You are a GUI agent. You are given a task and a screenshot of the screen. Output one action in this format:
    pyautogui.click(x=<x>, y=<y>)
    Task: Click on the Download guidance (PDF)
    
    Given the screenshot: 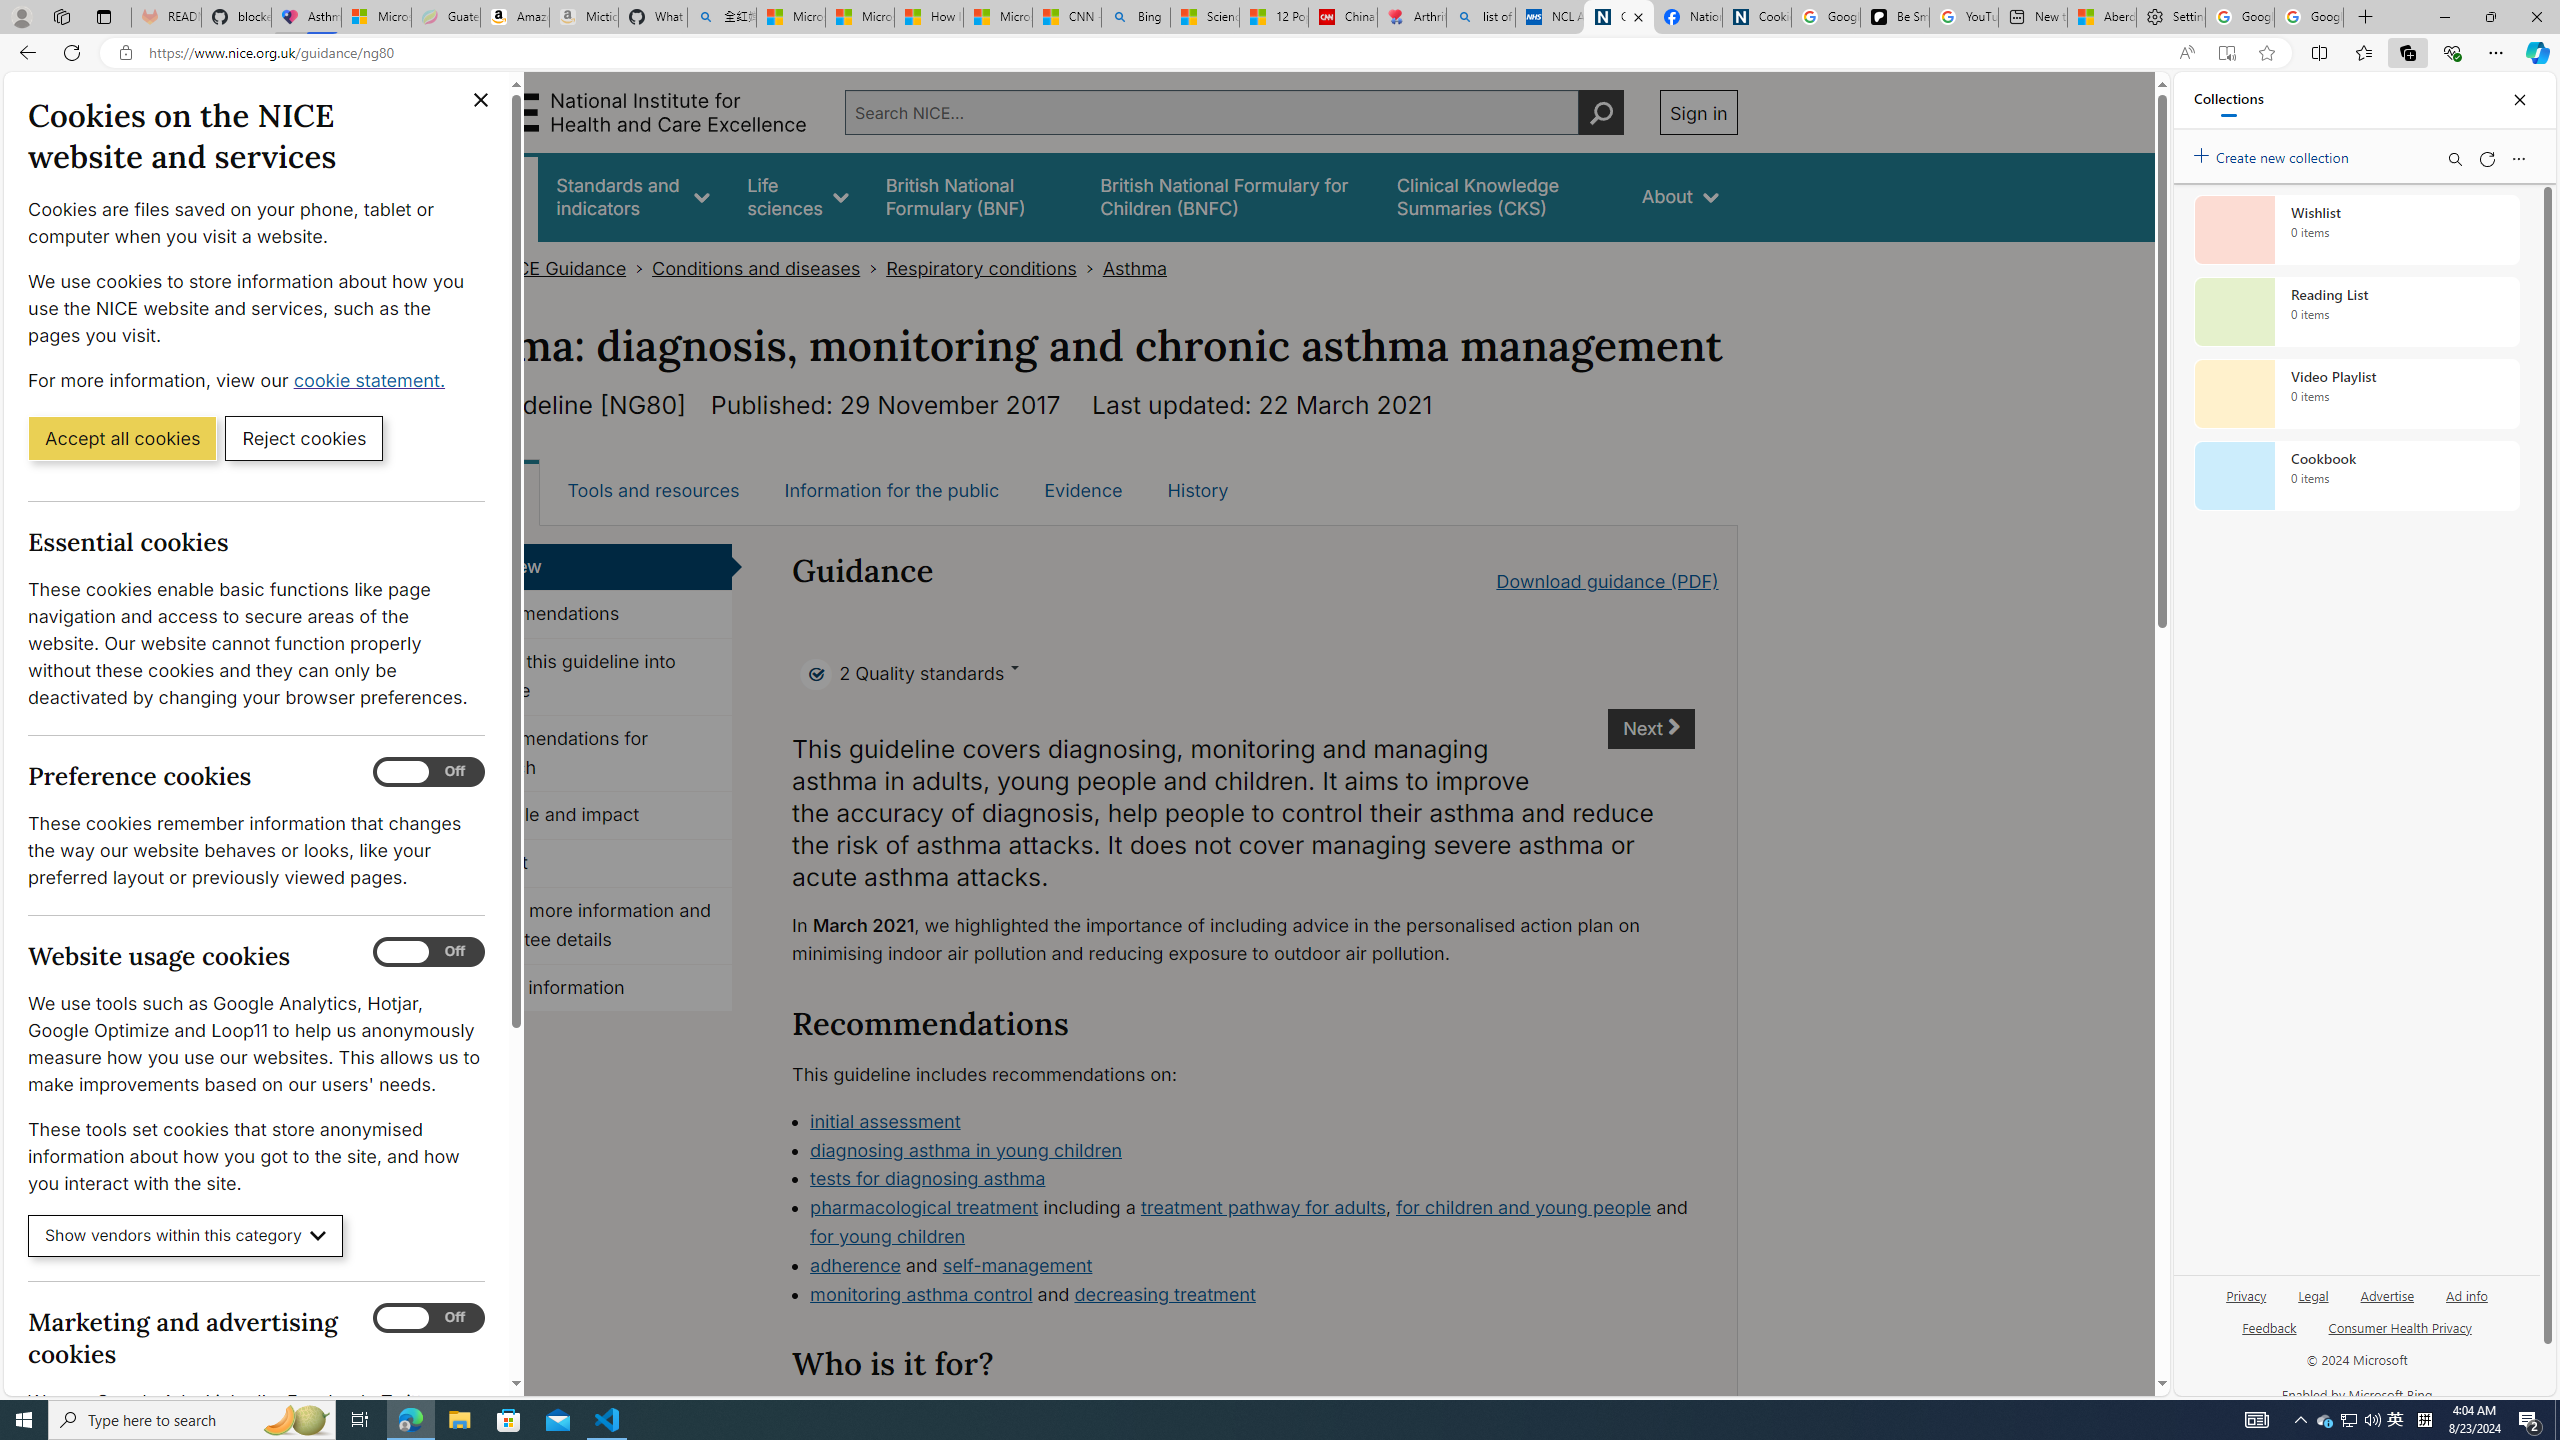 What is the action you would take?
    pyautogui.click(x=1606, y=580)
    